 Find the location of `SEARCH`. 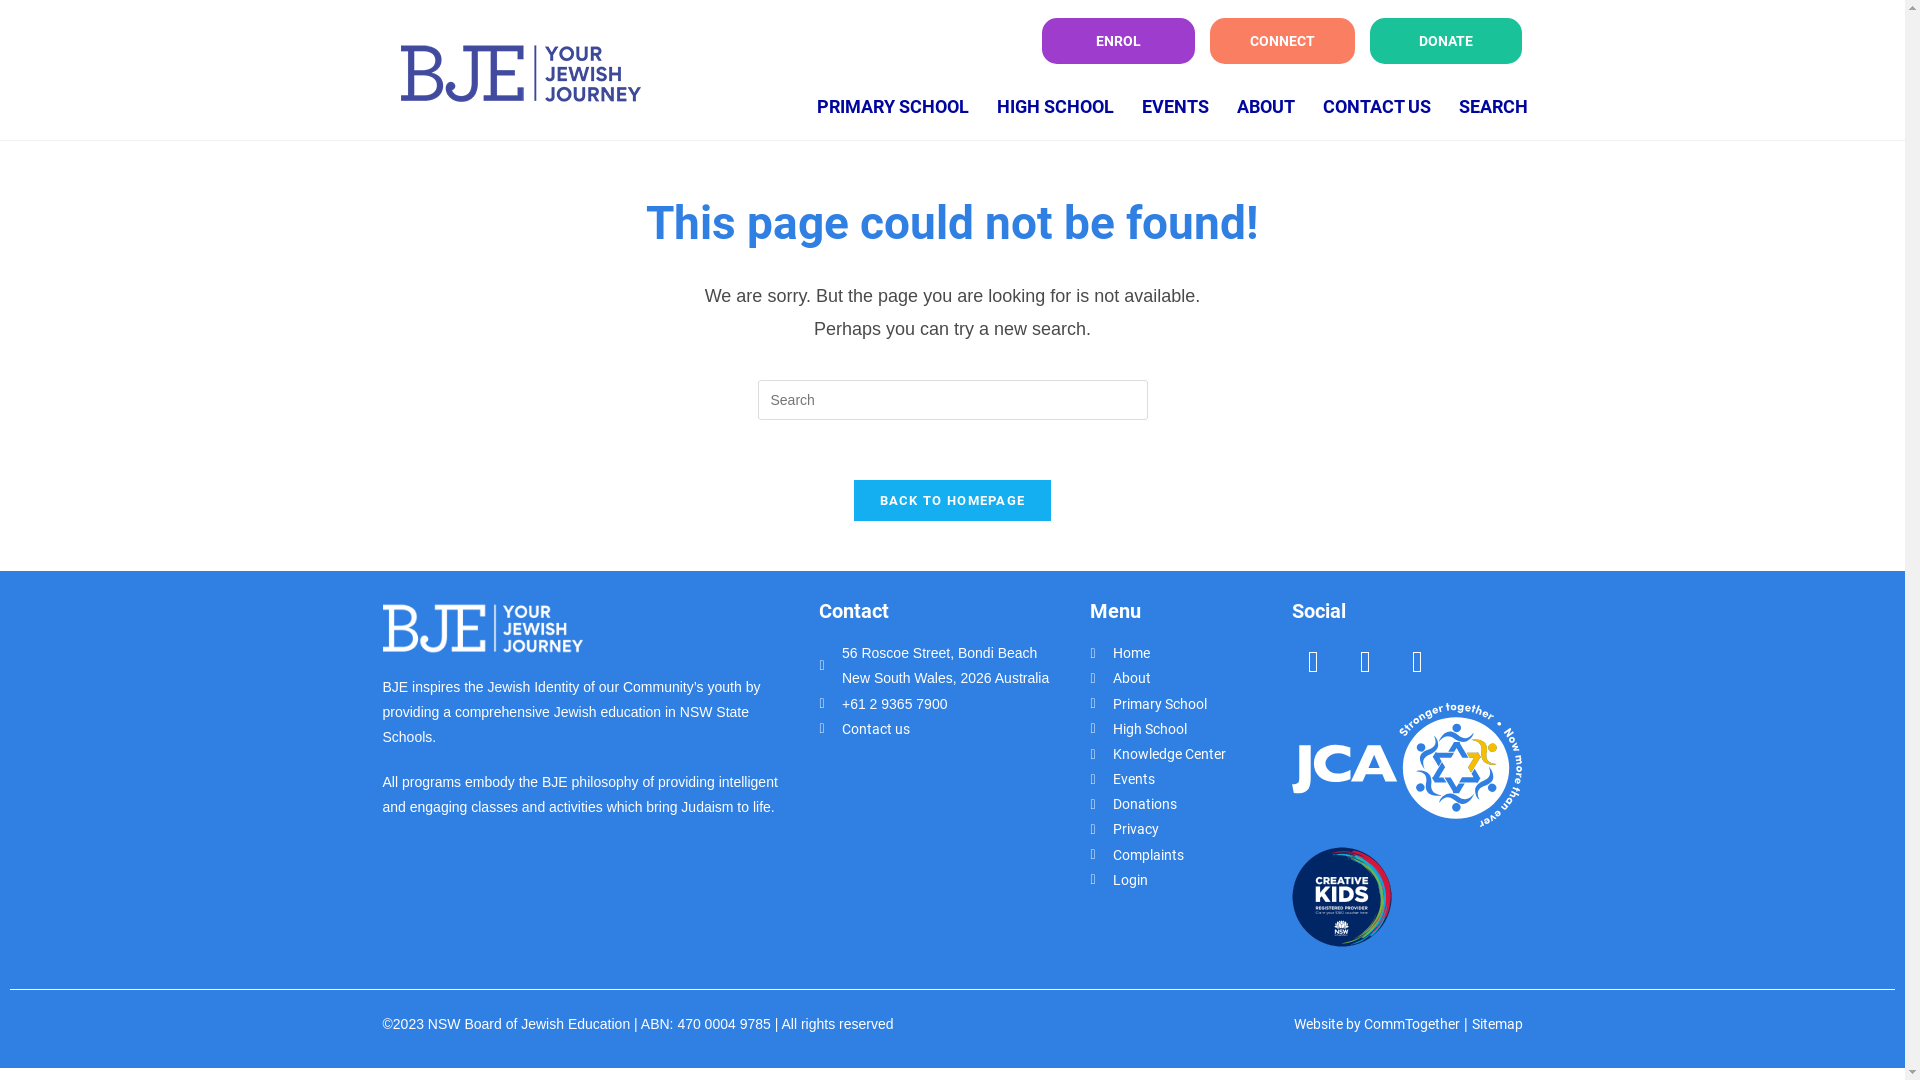

SEARCH is located at coordinates (1494, 107).